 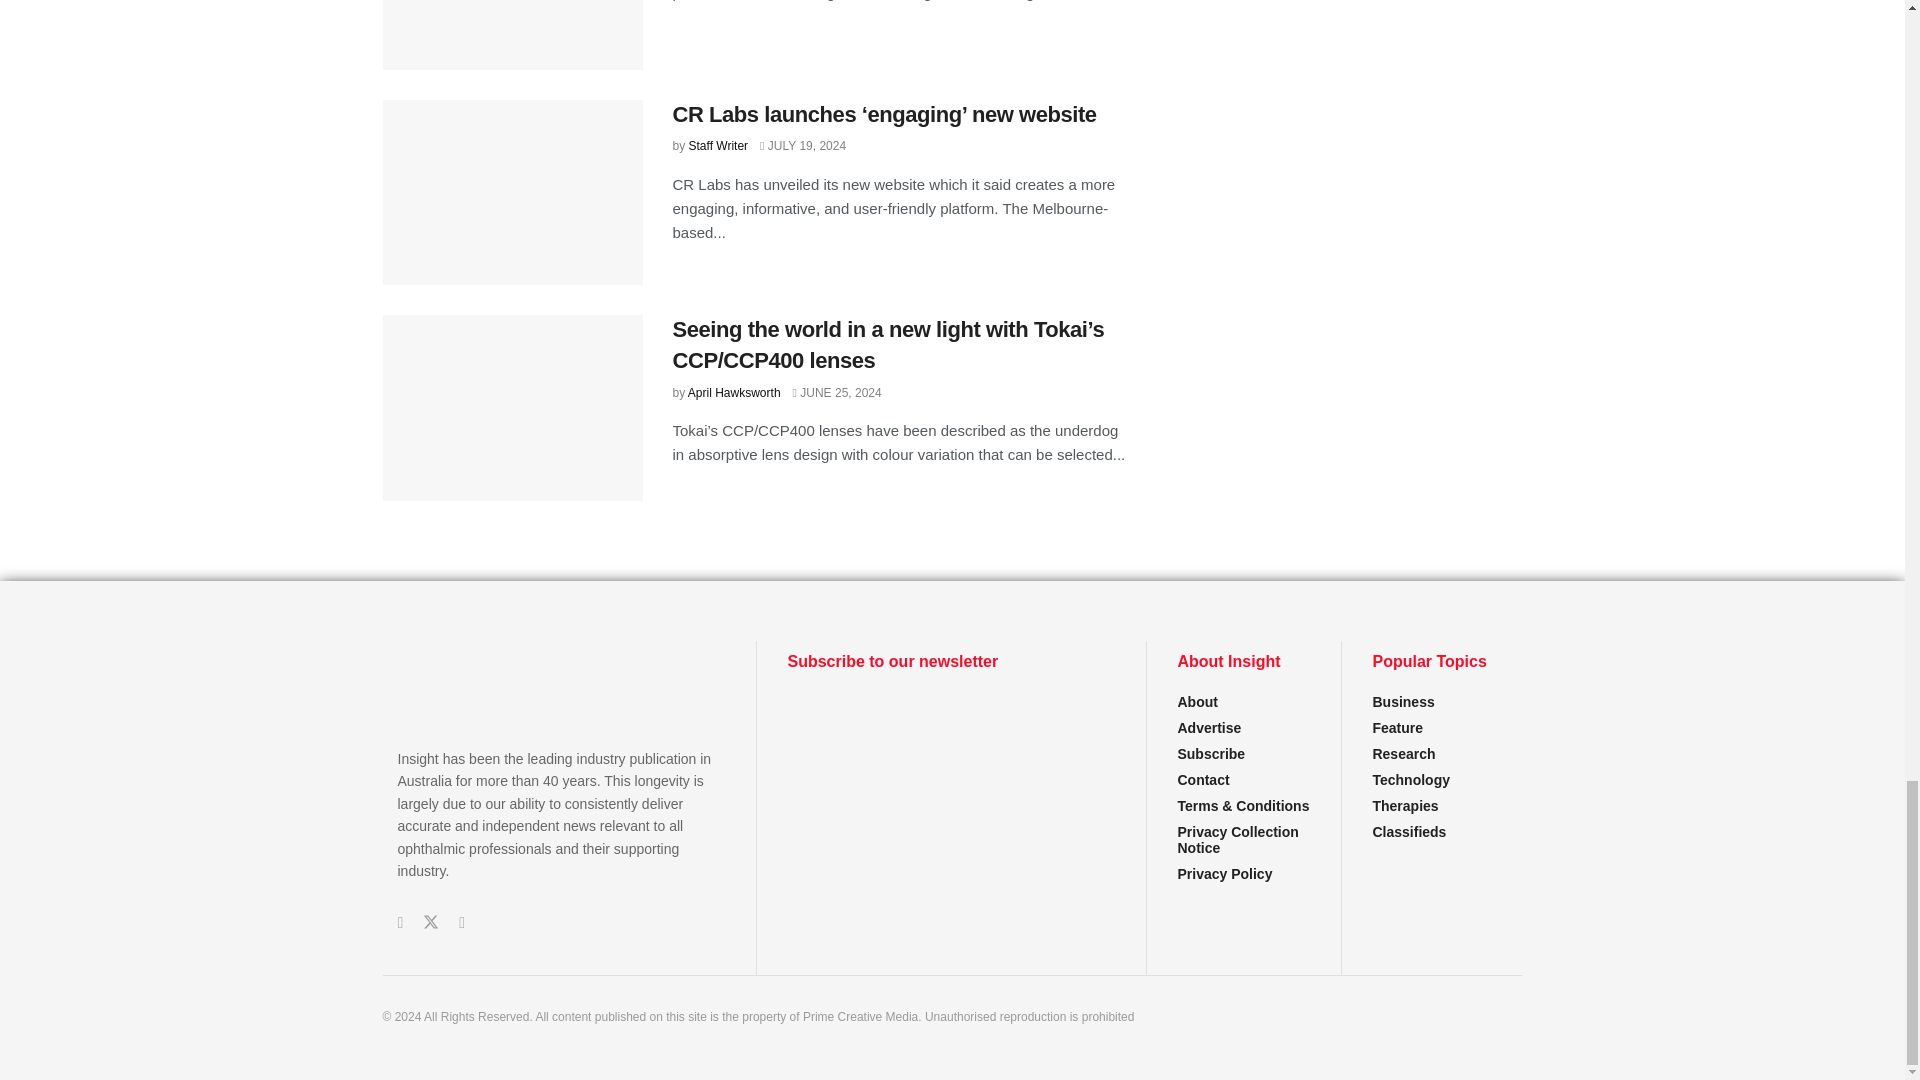 I want to click on Newsletter signup for Footer, so click(x=951, y=768).